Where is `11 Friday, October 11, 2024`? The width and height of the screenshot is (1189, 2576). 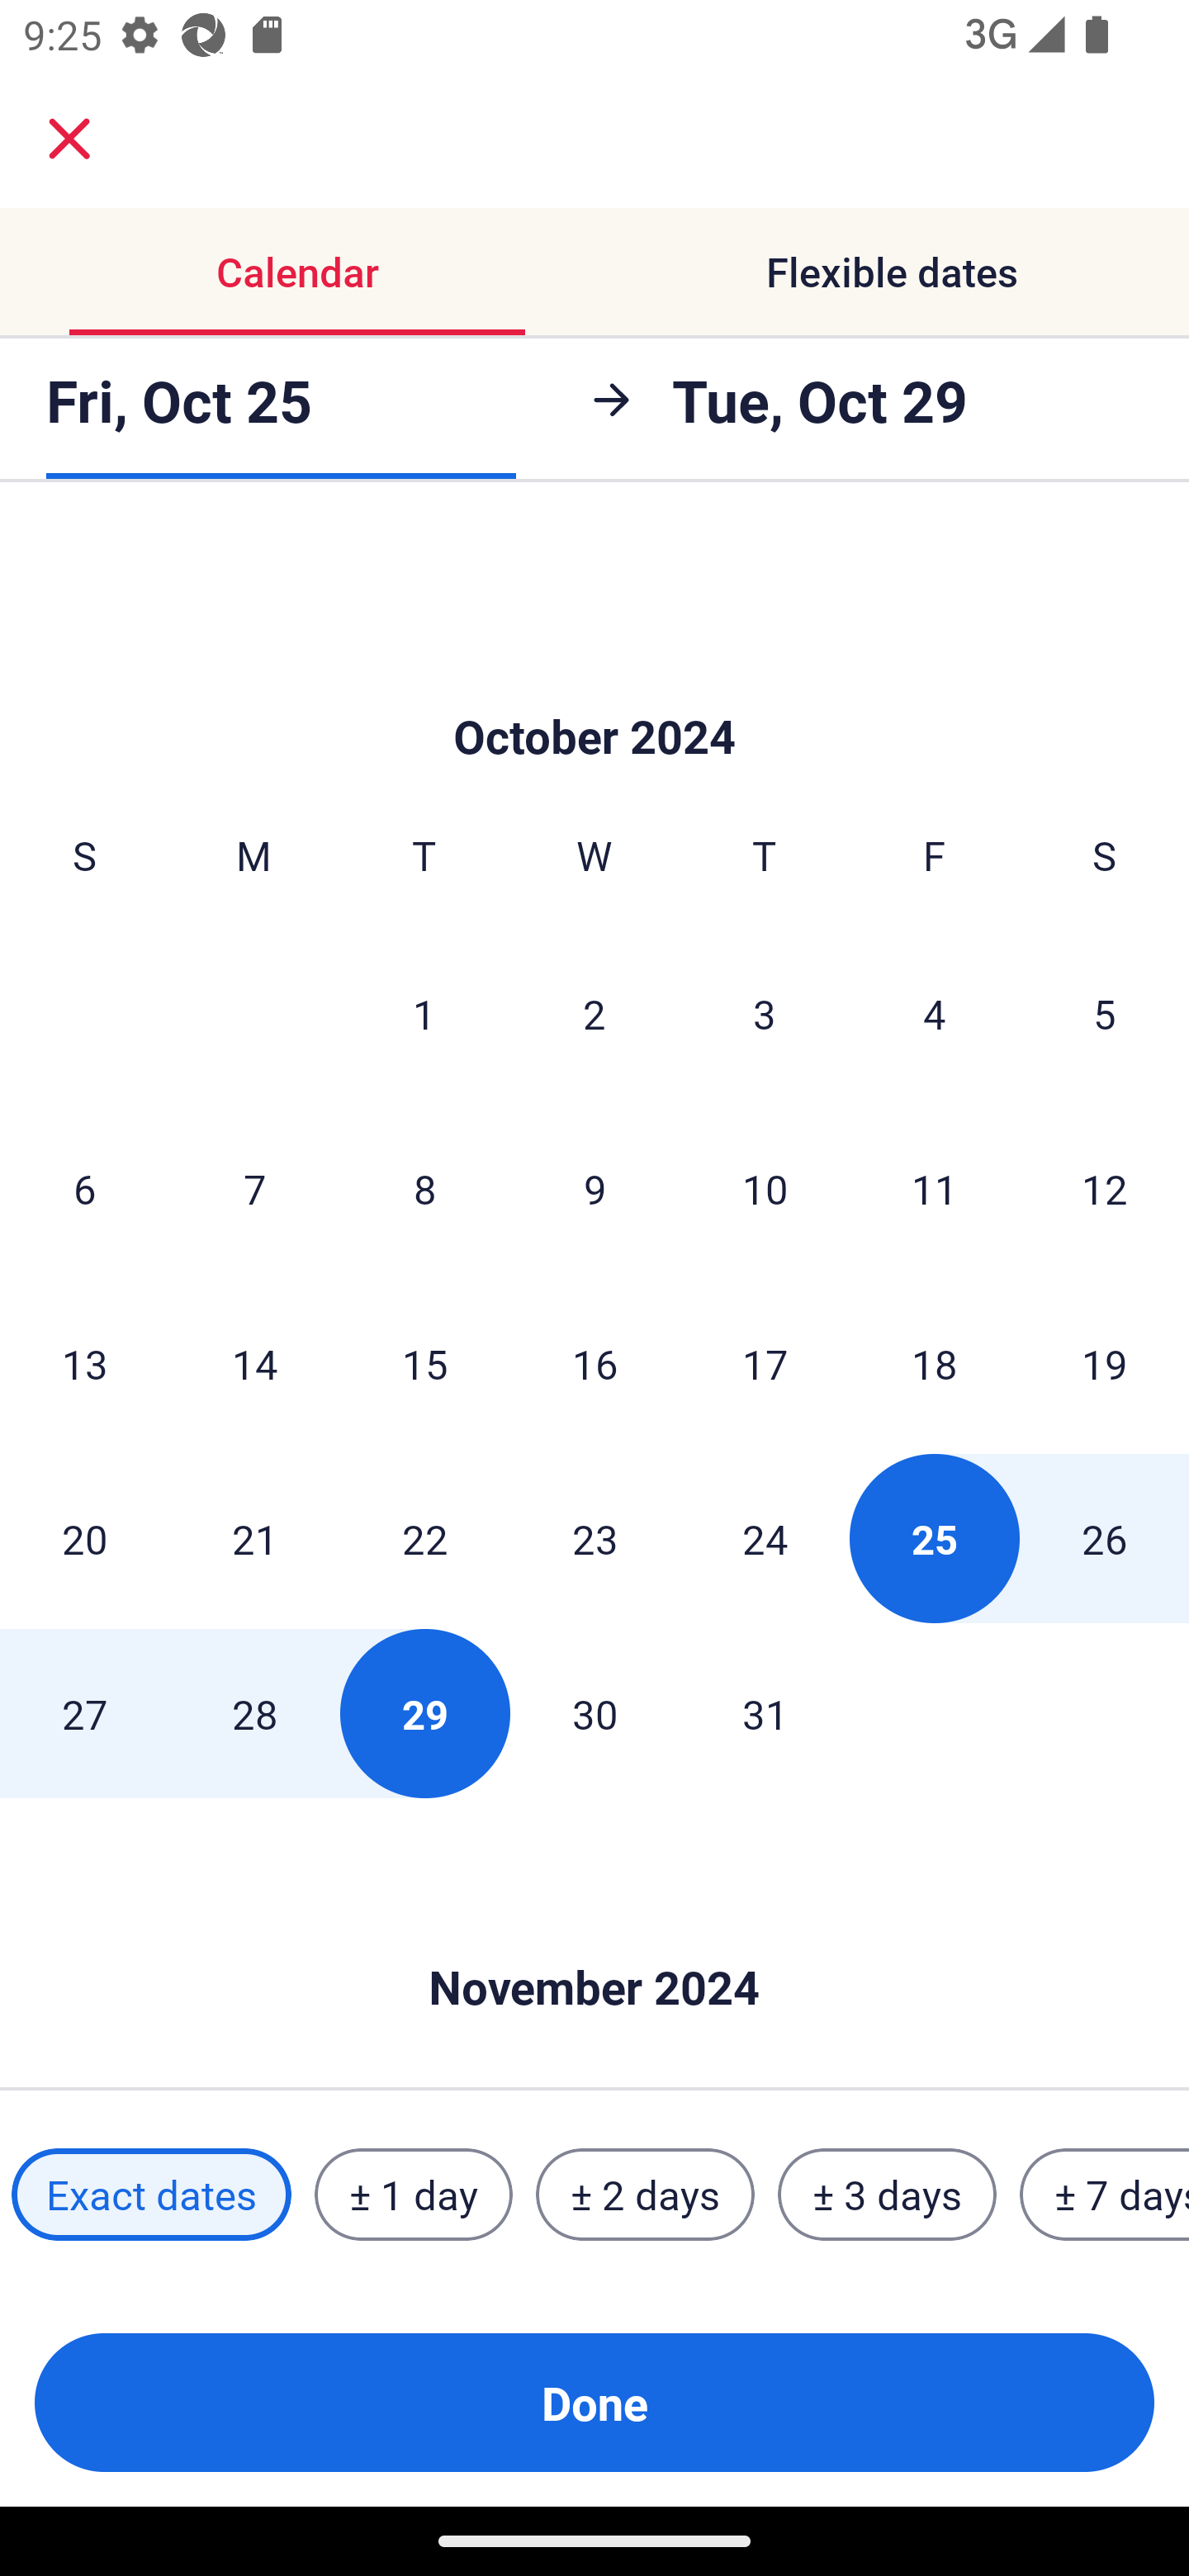
11 Friday, October 11, 2024 is located at coordinates (935, 1189).